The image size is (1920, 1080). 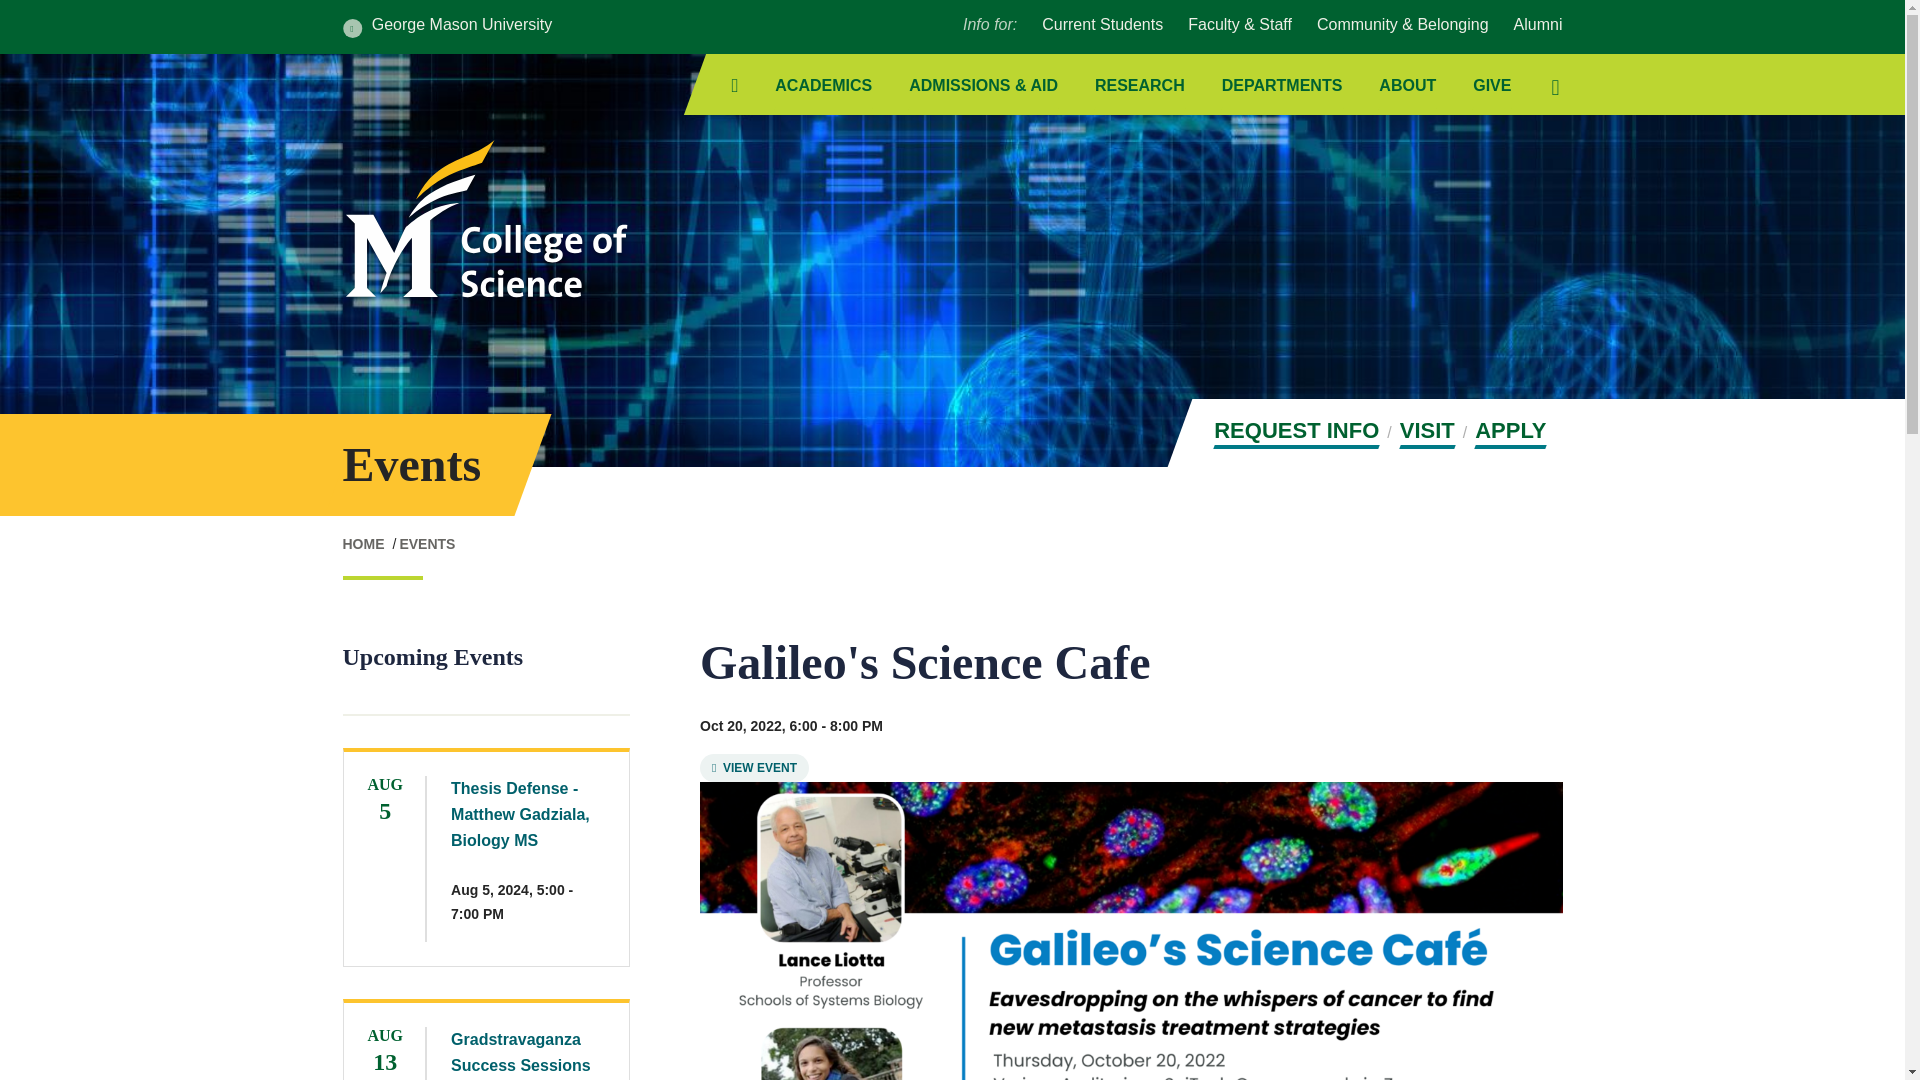 What do you see at coordinates (1296, 432) in the screenshot?
I see `REQUEST INFO` at bounding box center [1296, 432].